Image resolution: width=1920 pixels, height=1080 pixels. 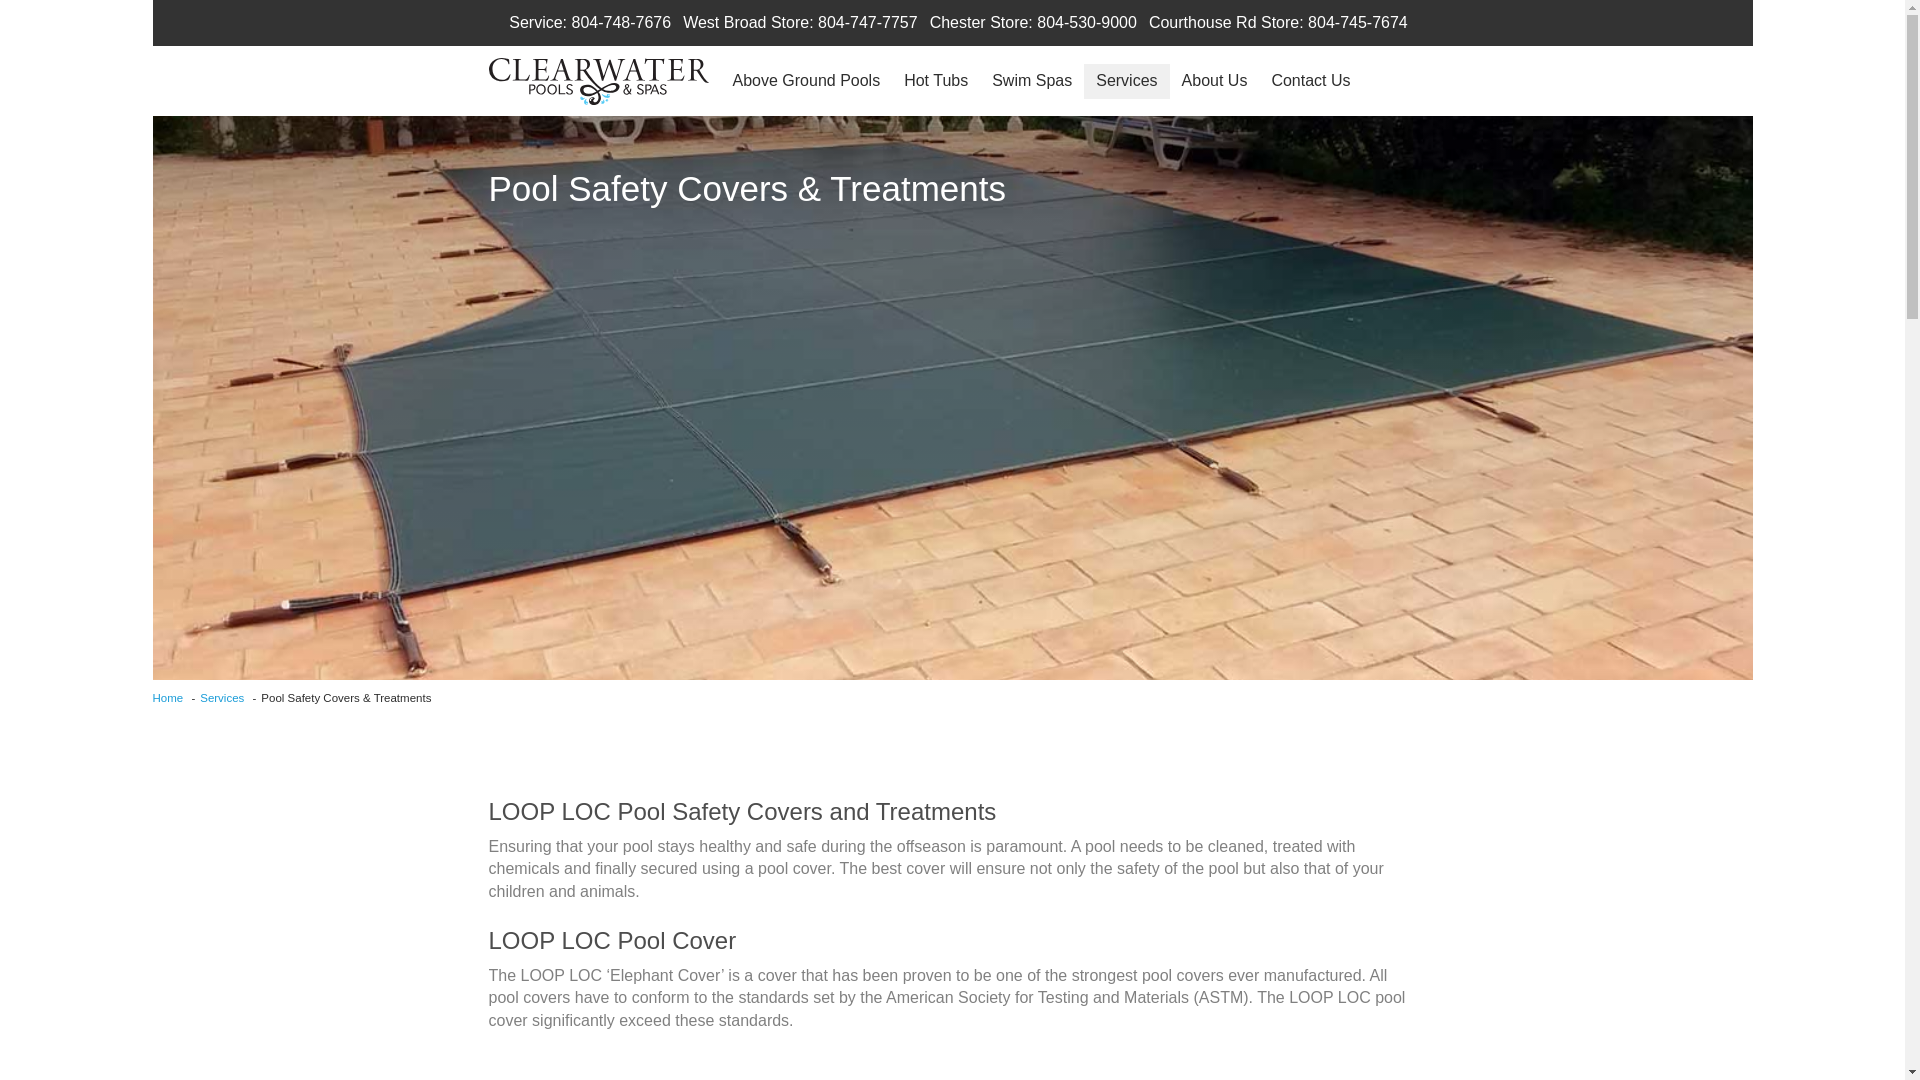 What do you see at coordinates (1215, 80) in the screenshot?
I see `About Us` at bounding box center [1215, 80].